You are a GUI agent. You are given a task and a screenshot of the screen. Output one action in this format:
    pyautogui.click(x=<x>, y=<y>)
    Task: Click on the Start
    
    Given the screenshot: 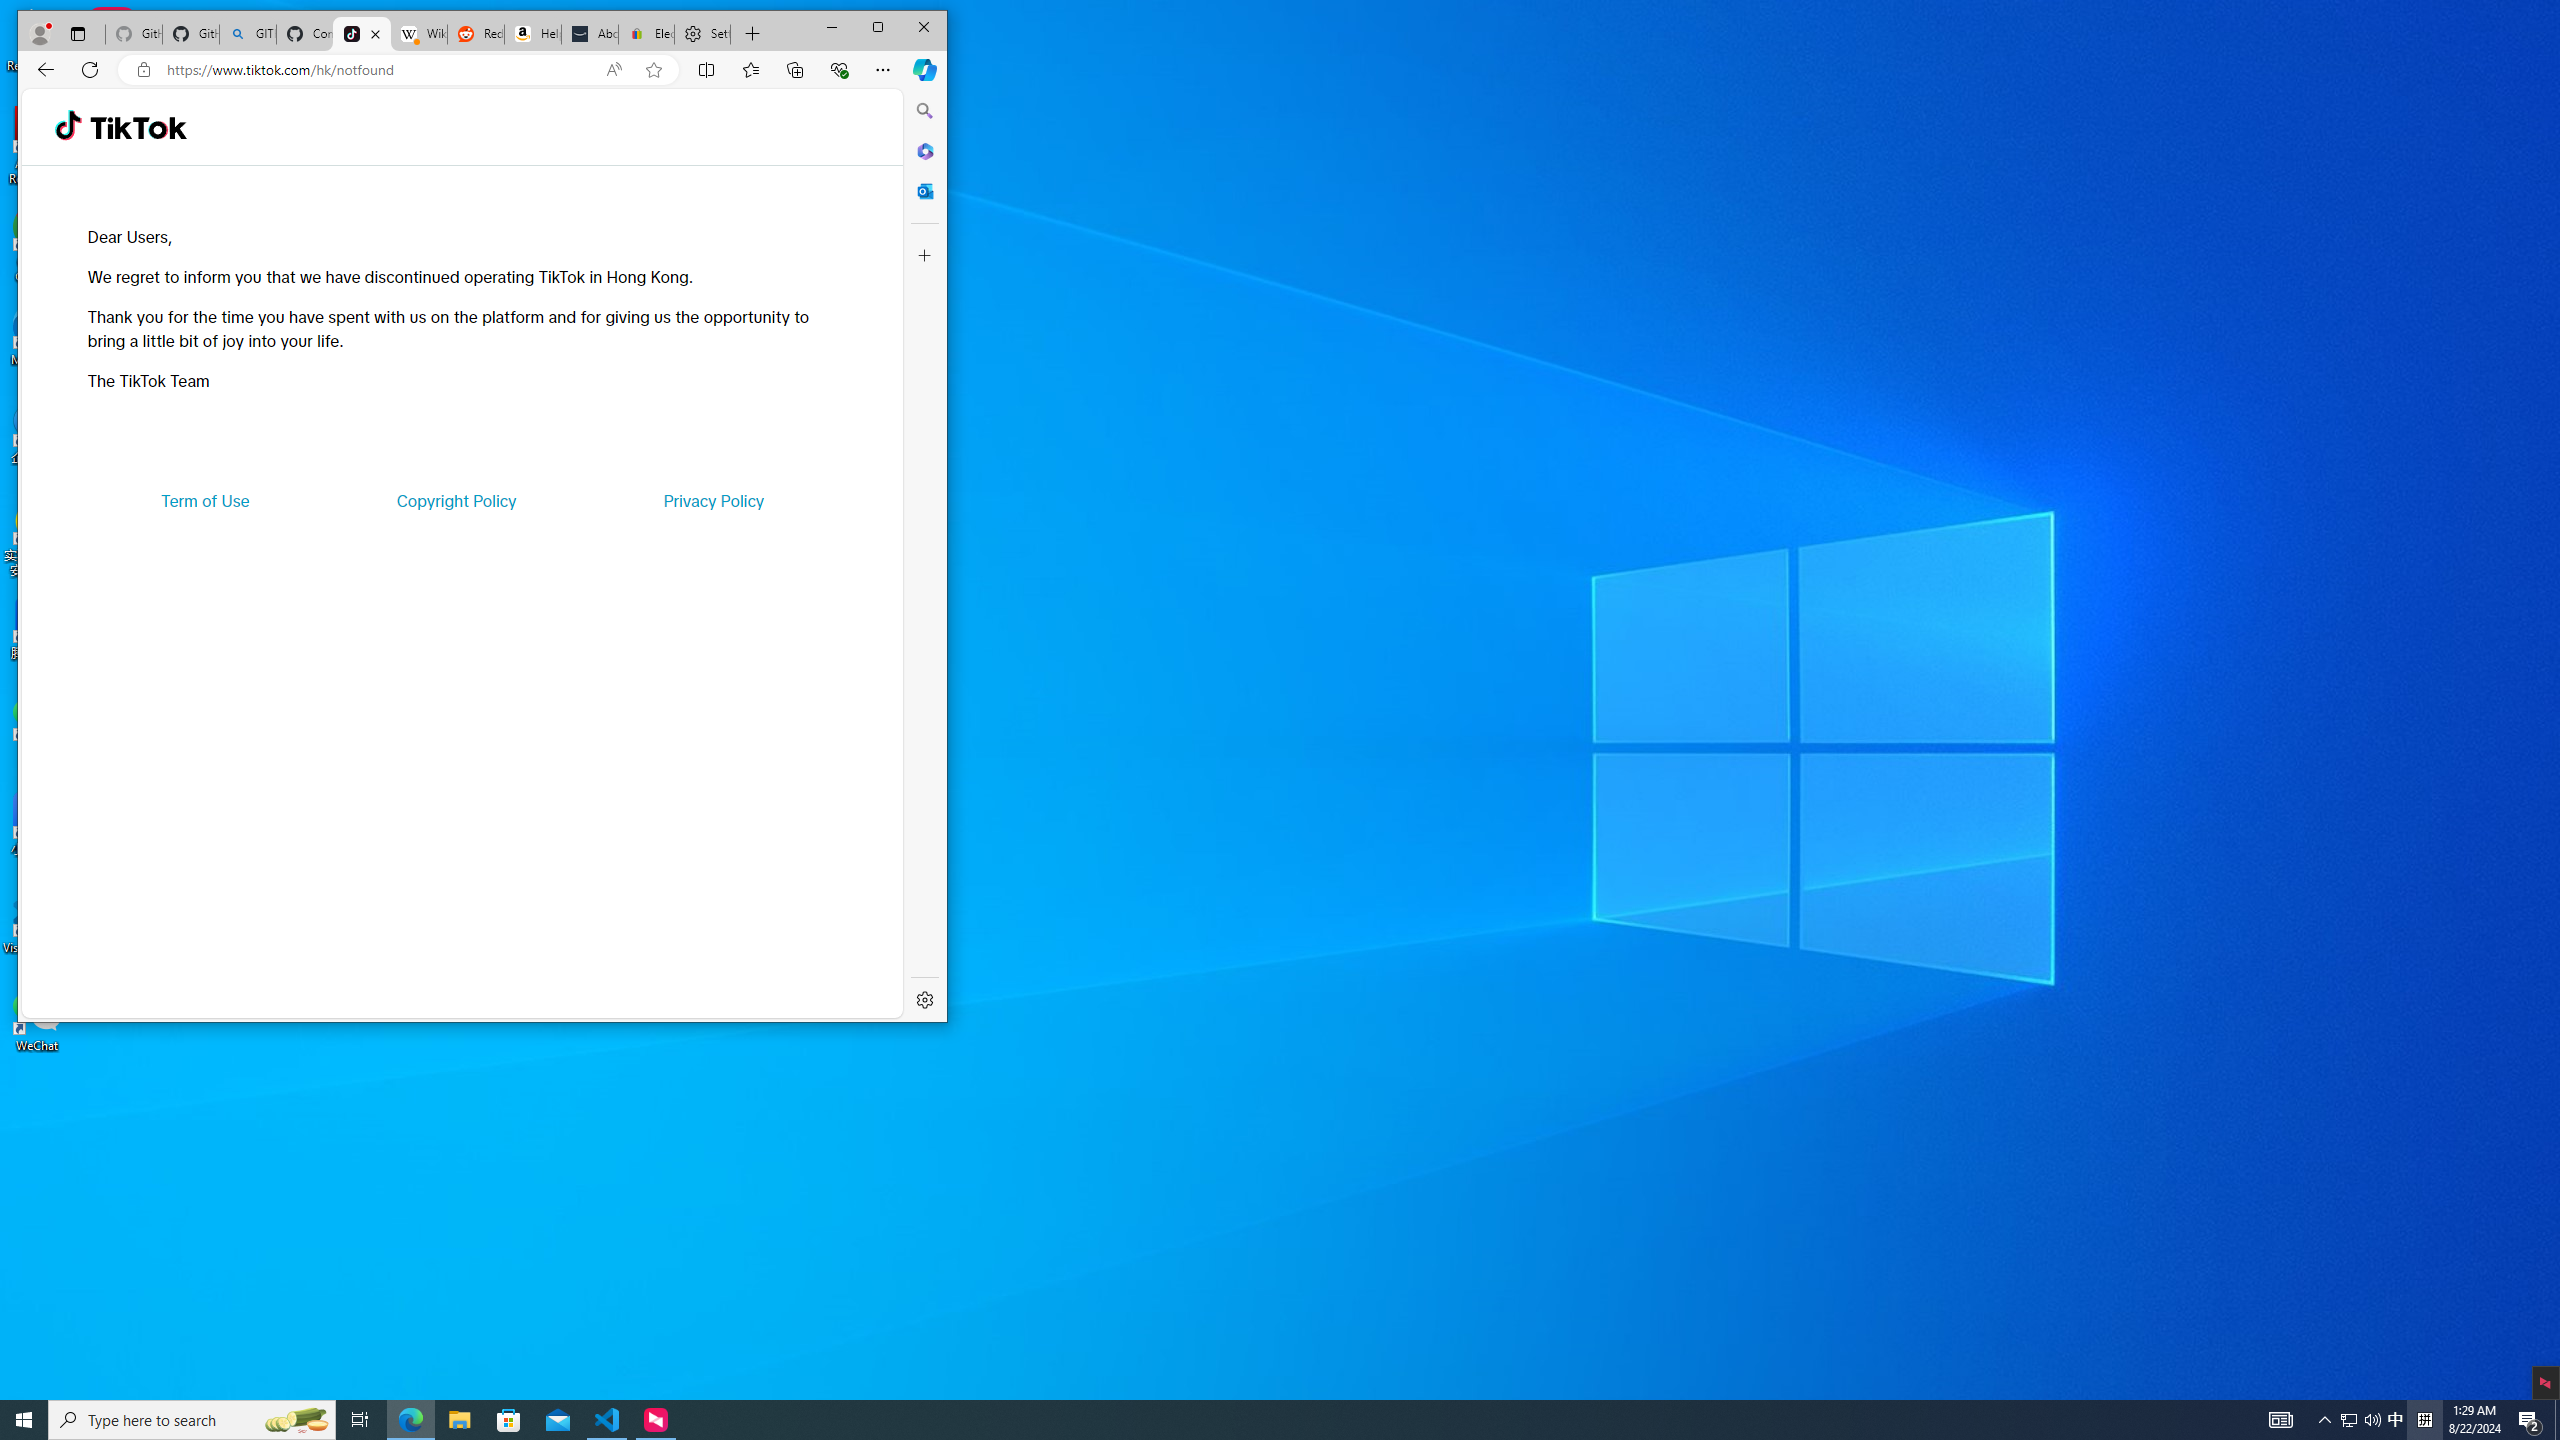 What is the action you would take?
    pyautogui.click(x=24, y=1420)
    